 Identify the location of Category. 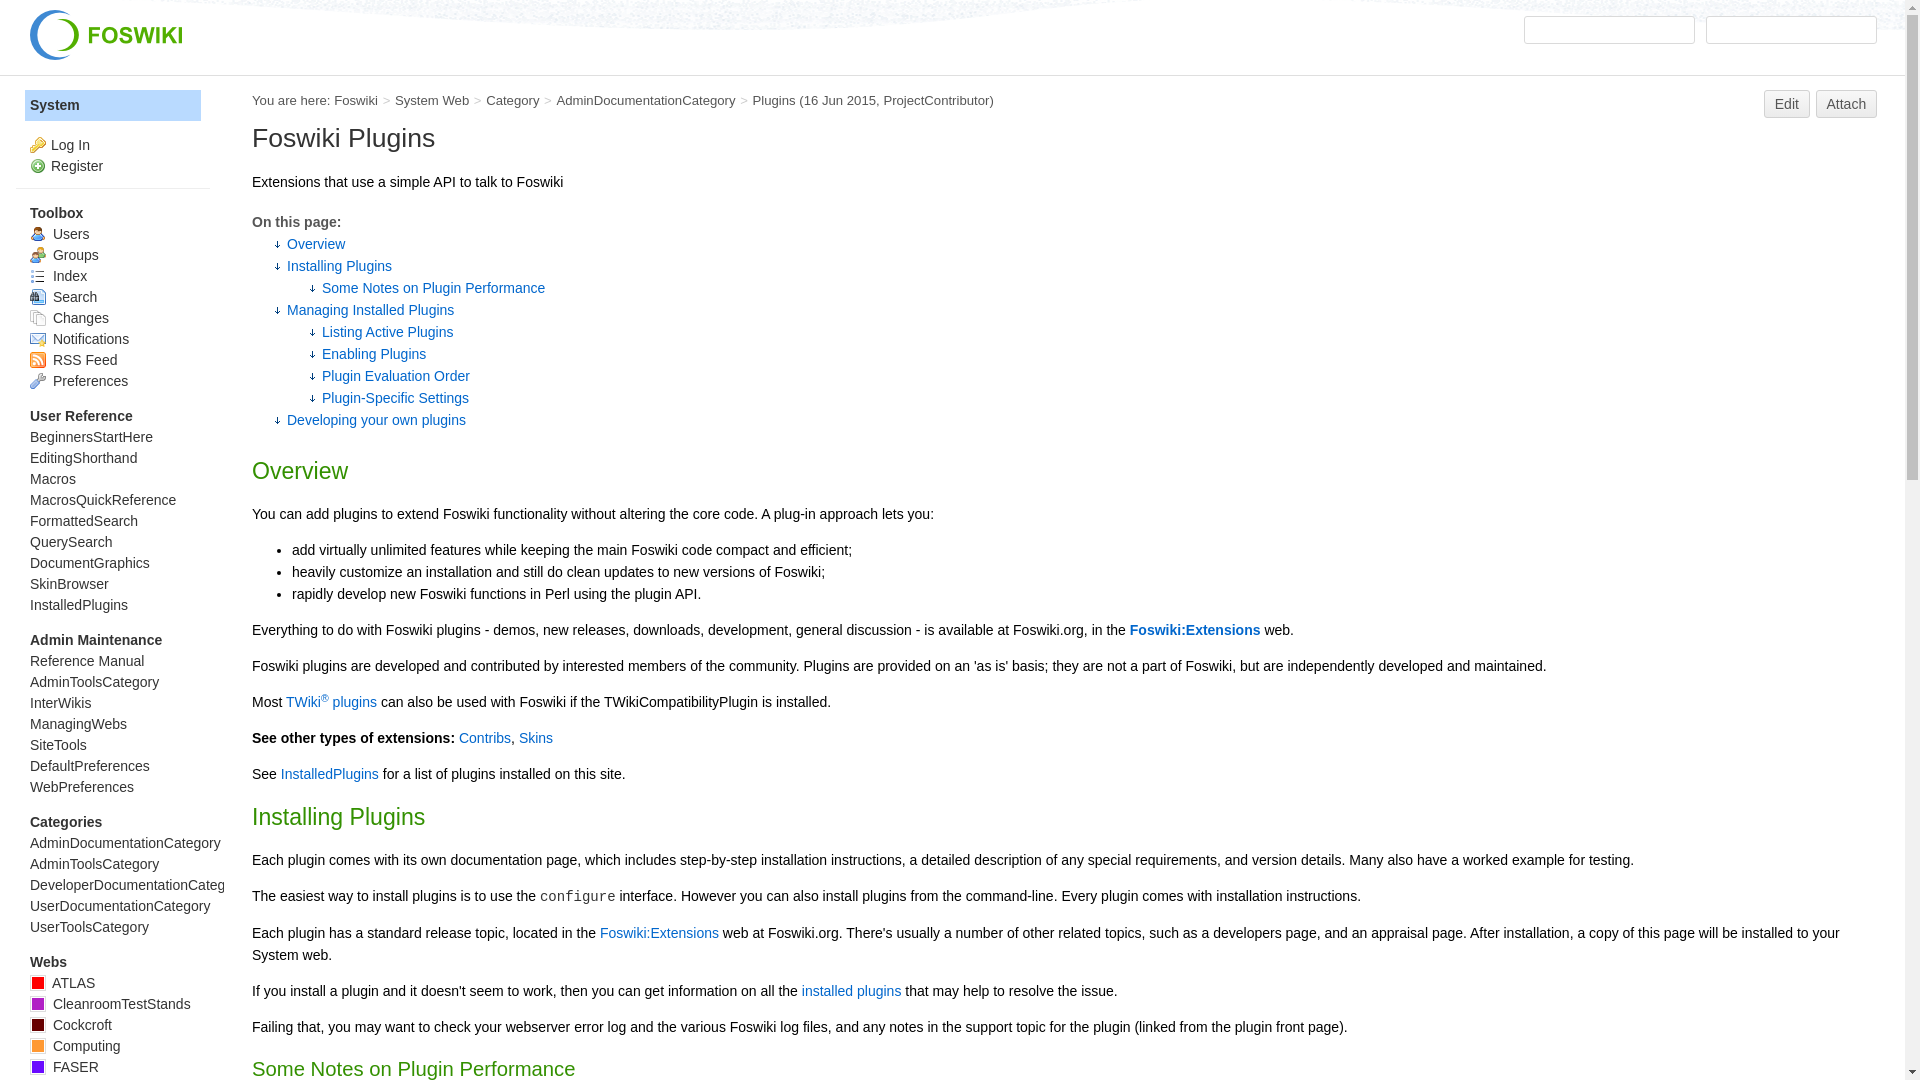
(512, 100).